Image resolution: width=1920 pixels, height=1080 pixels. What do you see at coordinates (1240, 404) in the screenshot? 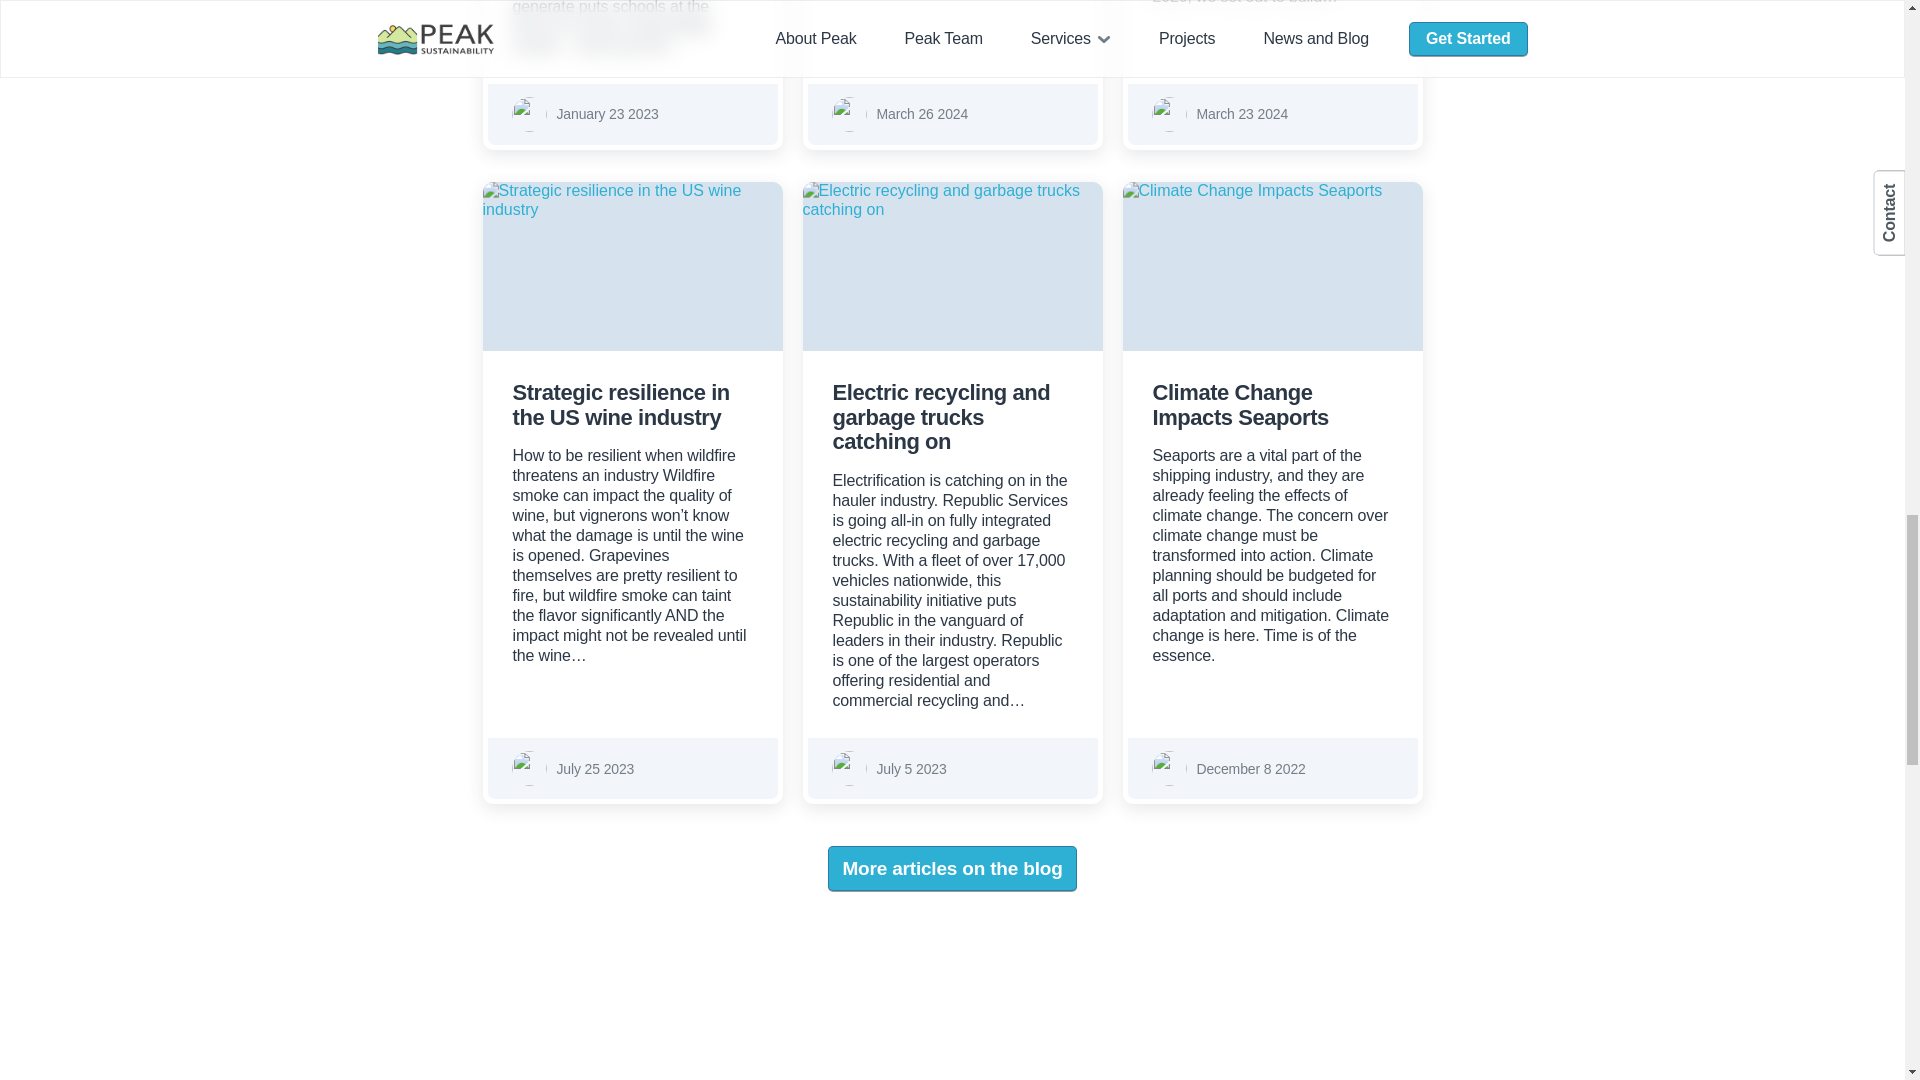
I see `Climate Change Impacts Seaports` at bounding box center [1240, 404].